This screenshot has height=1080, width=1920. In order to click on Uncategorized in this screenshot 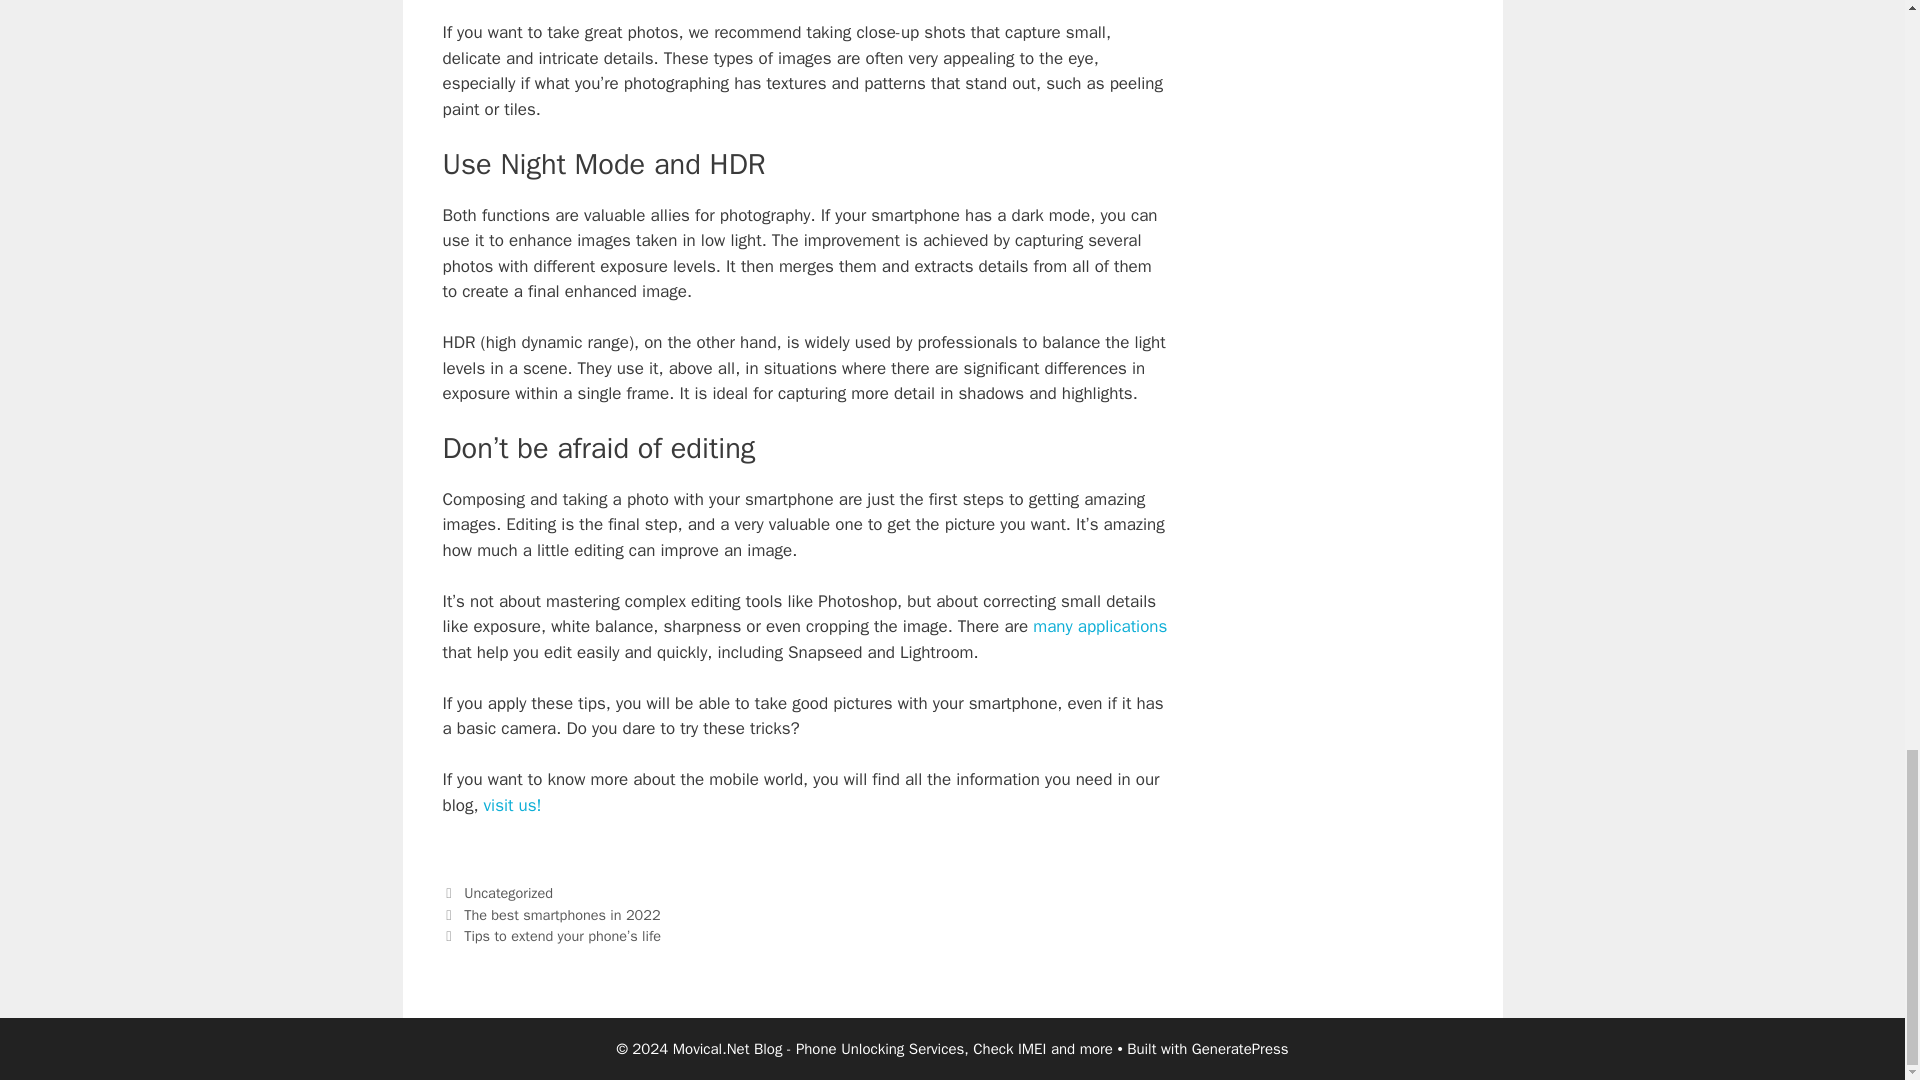, I will do `click(508, 892)`.